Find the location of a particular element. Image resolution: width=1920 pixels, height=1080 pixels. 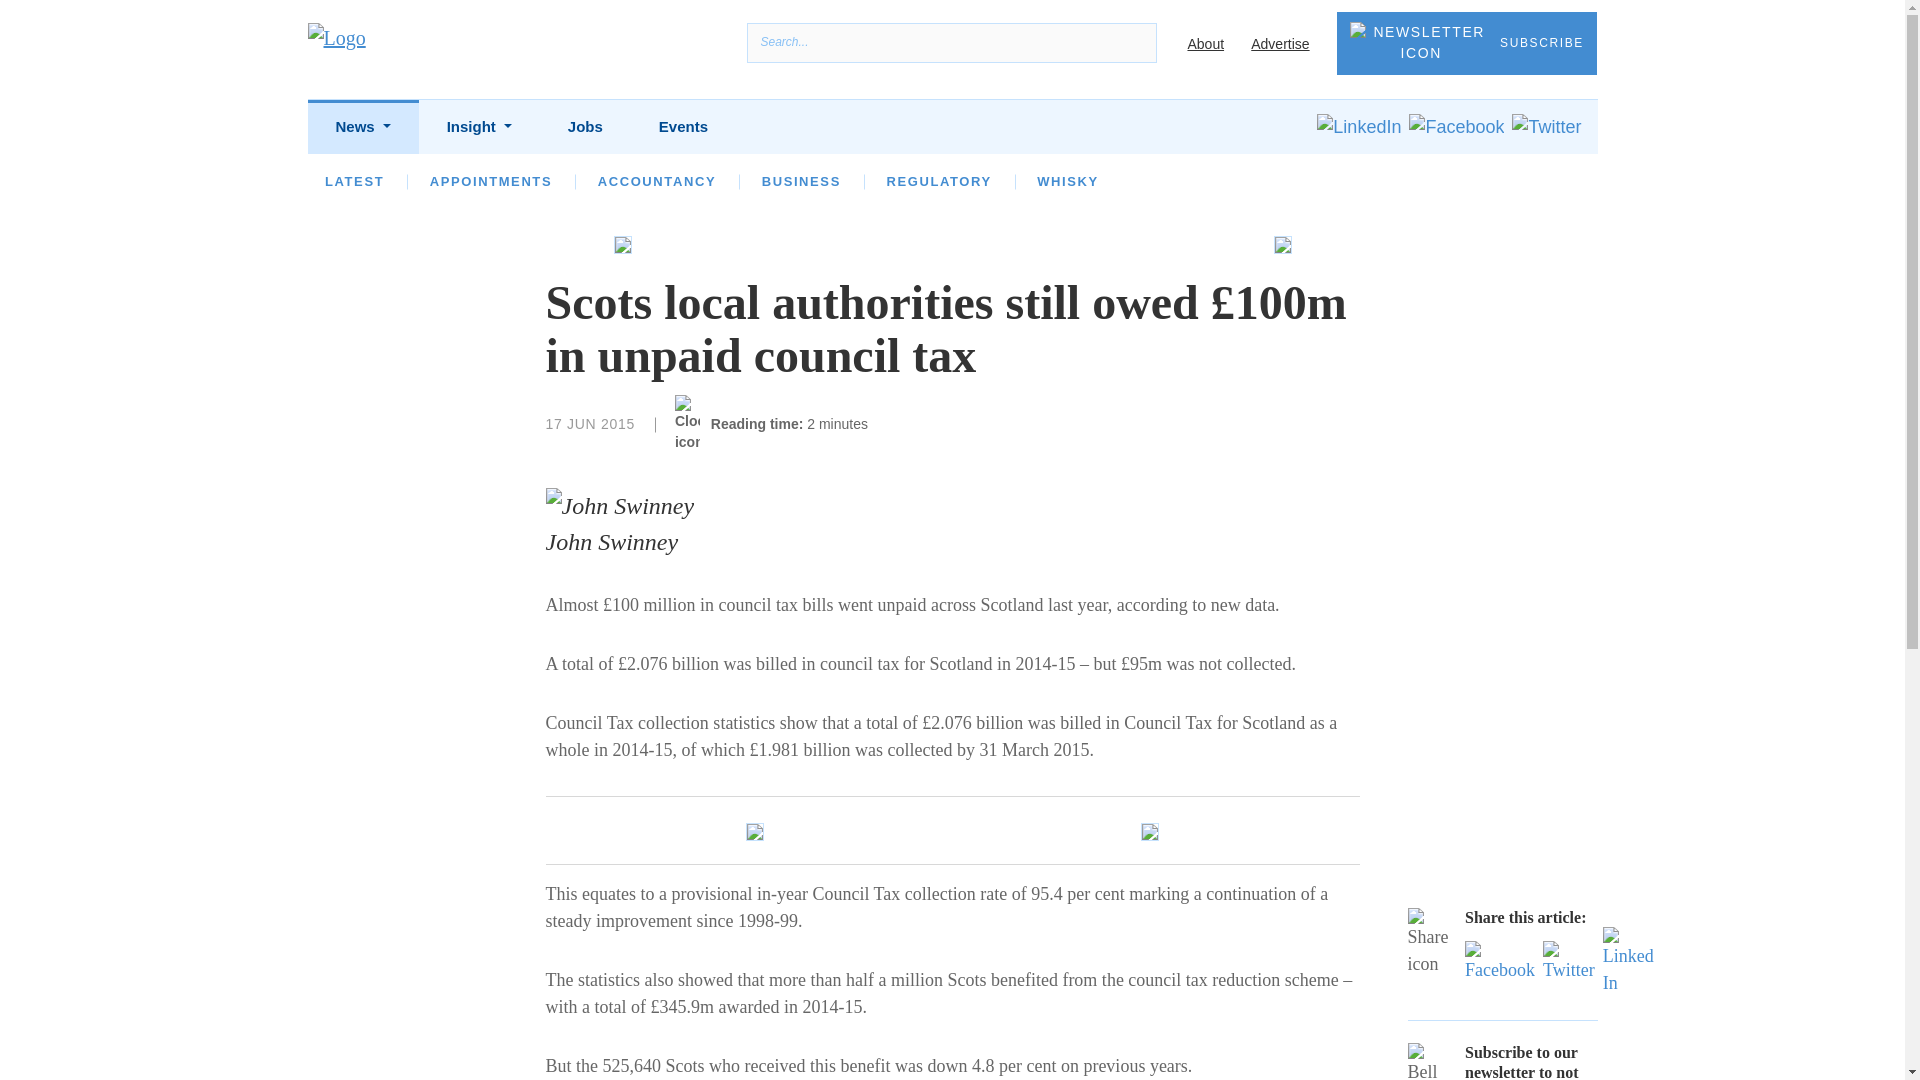

Events is located at coordinates (683, 128).